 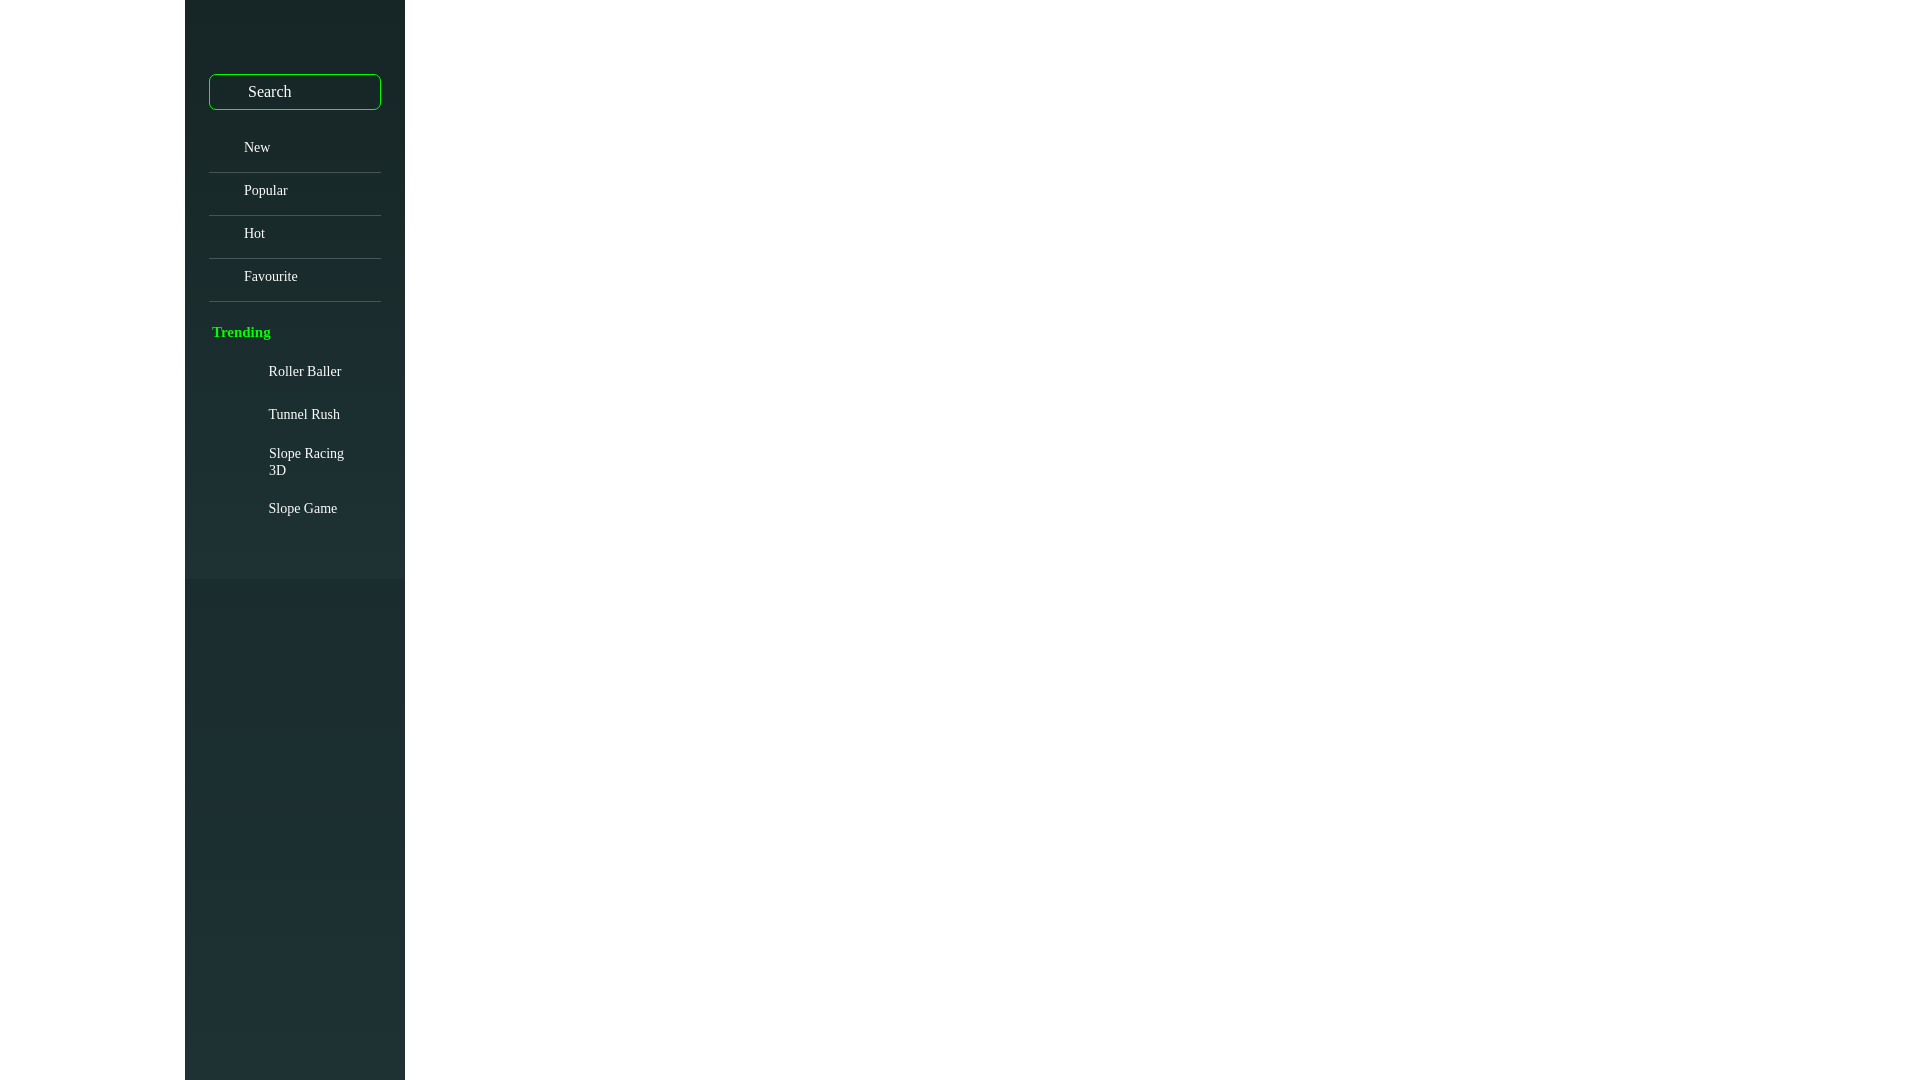 I want to click on Slope Game, so click(x=286, y=509).